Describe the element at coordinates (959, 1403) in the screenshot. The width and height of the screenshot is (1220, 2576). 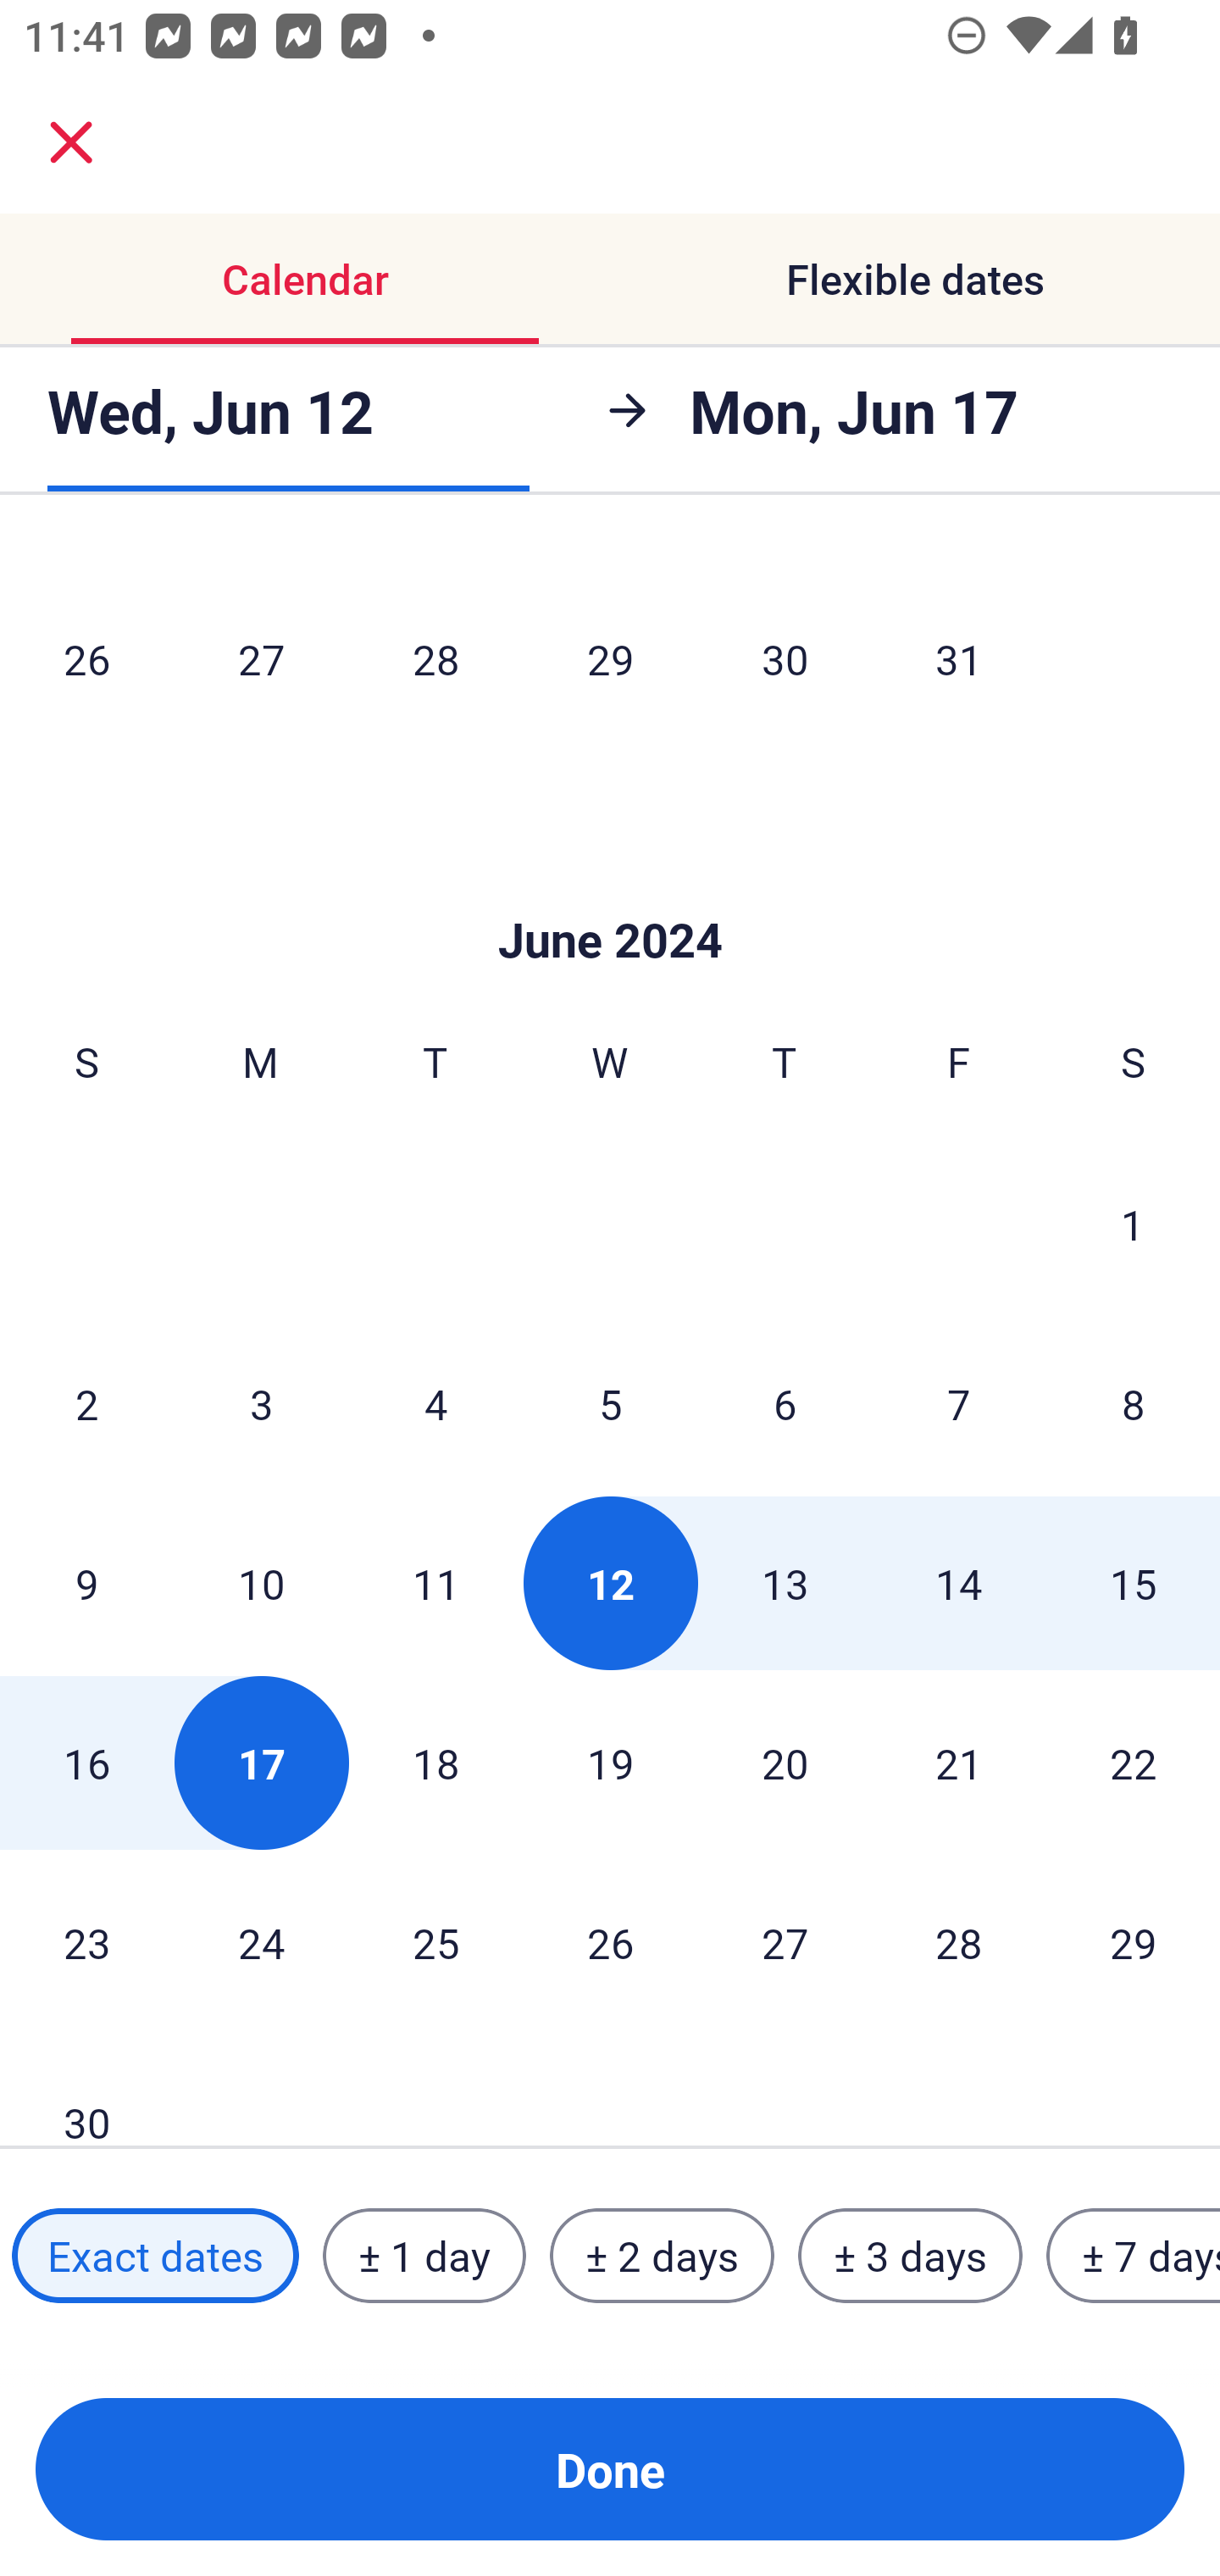
I see `7 Friday, June 7, 2024` at that location.